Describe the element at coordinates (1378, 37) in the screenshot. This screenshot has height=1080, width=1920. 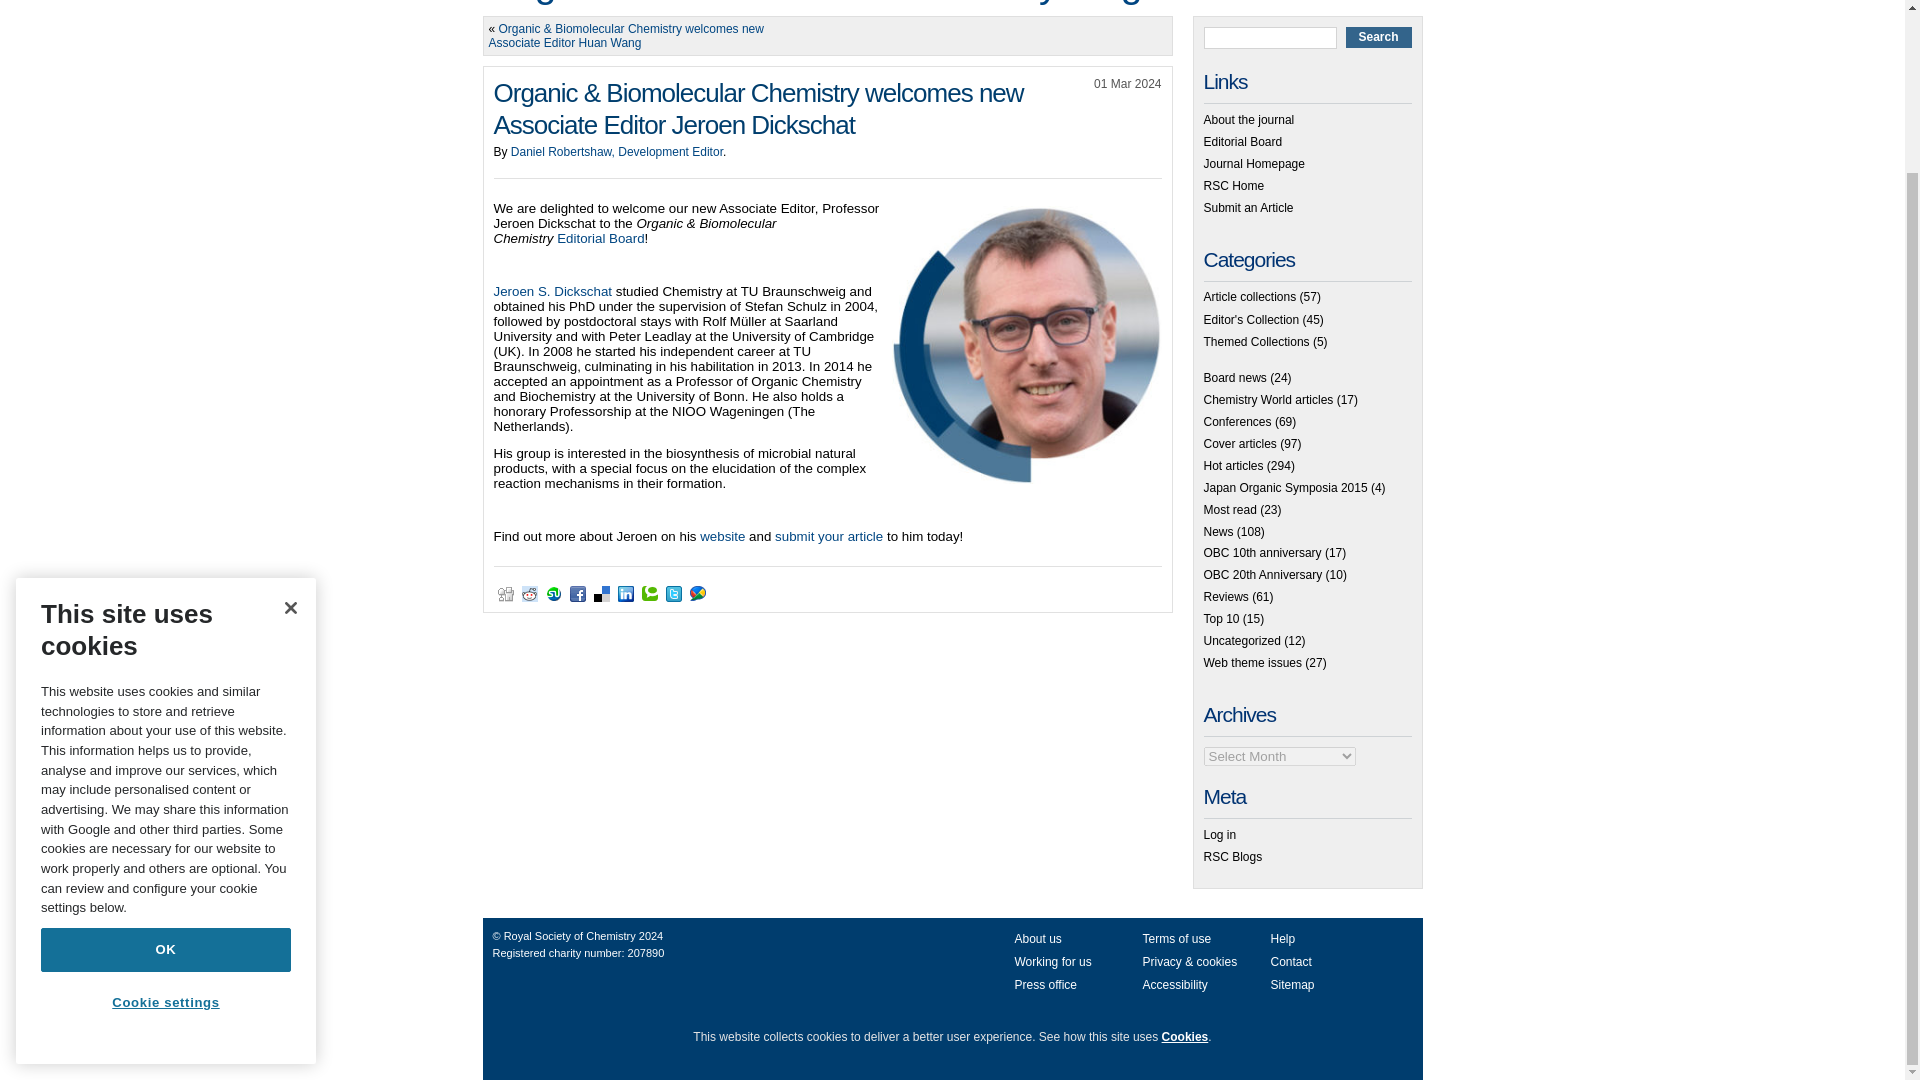
I see `Search` at that location.